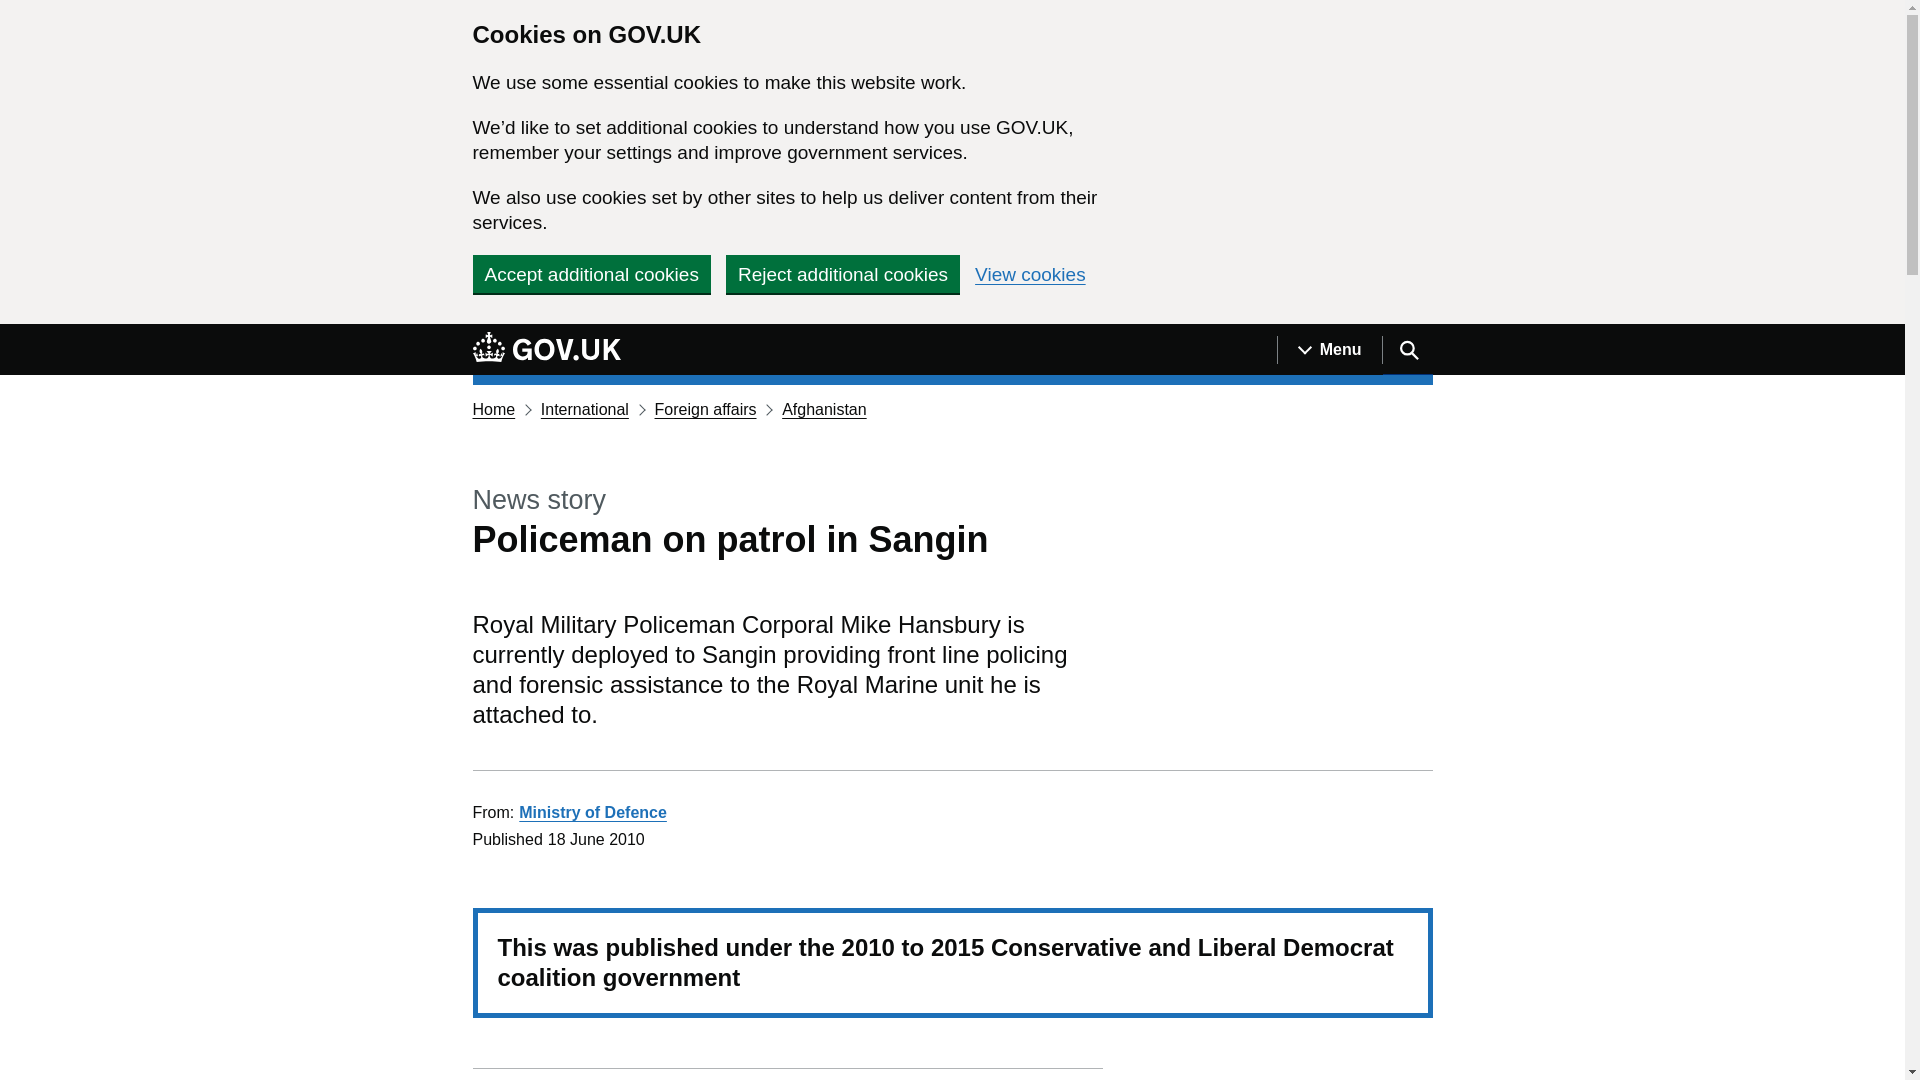  Describe the element at coordinates (705, 408) in the screenshot. I see `Foreign affairs` at that location.